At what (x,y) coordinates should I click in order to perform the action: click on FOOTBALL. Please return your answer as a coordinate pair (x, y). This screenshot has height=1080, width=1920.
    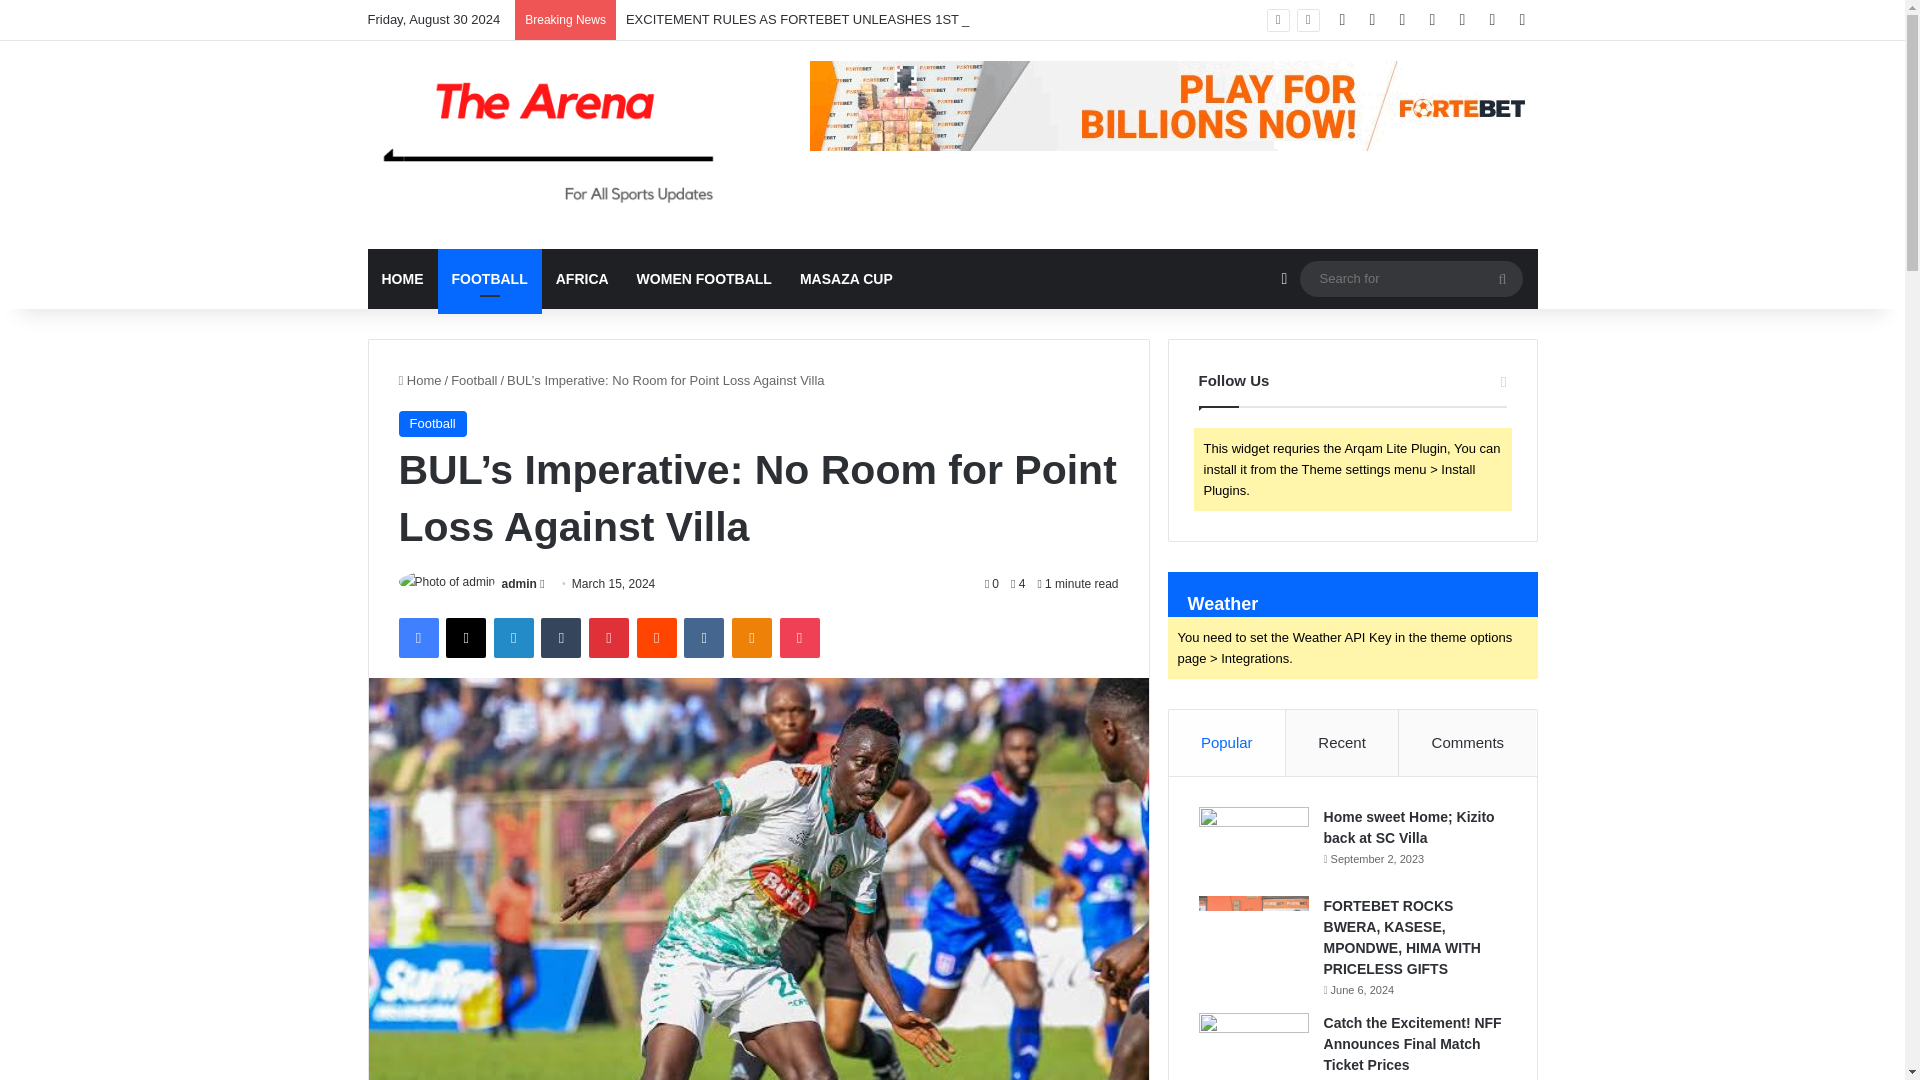
    Looking at the image, I should click on (489, 278).